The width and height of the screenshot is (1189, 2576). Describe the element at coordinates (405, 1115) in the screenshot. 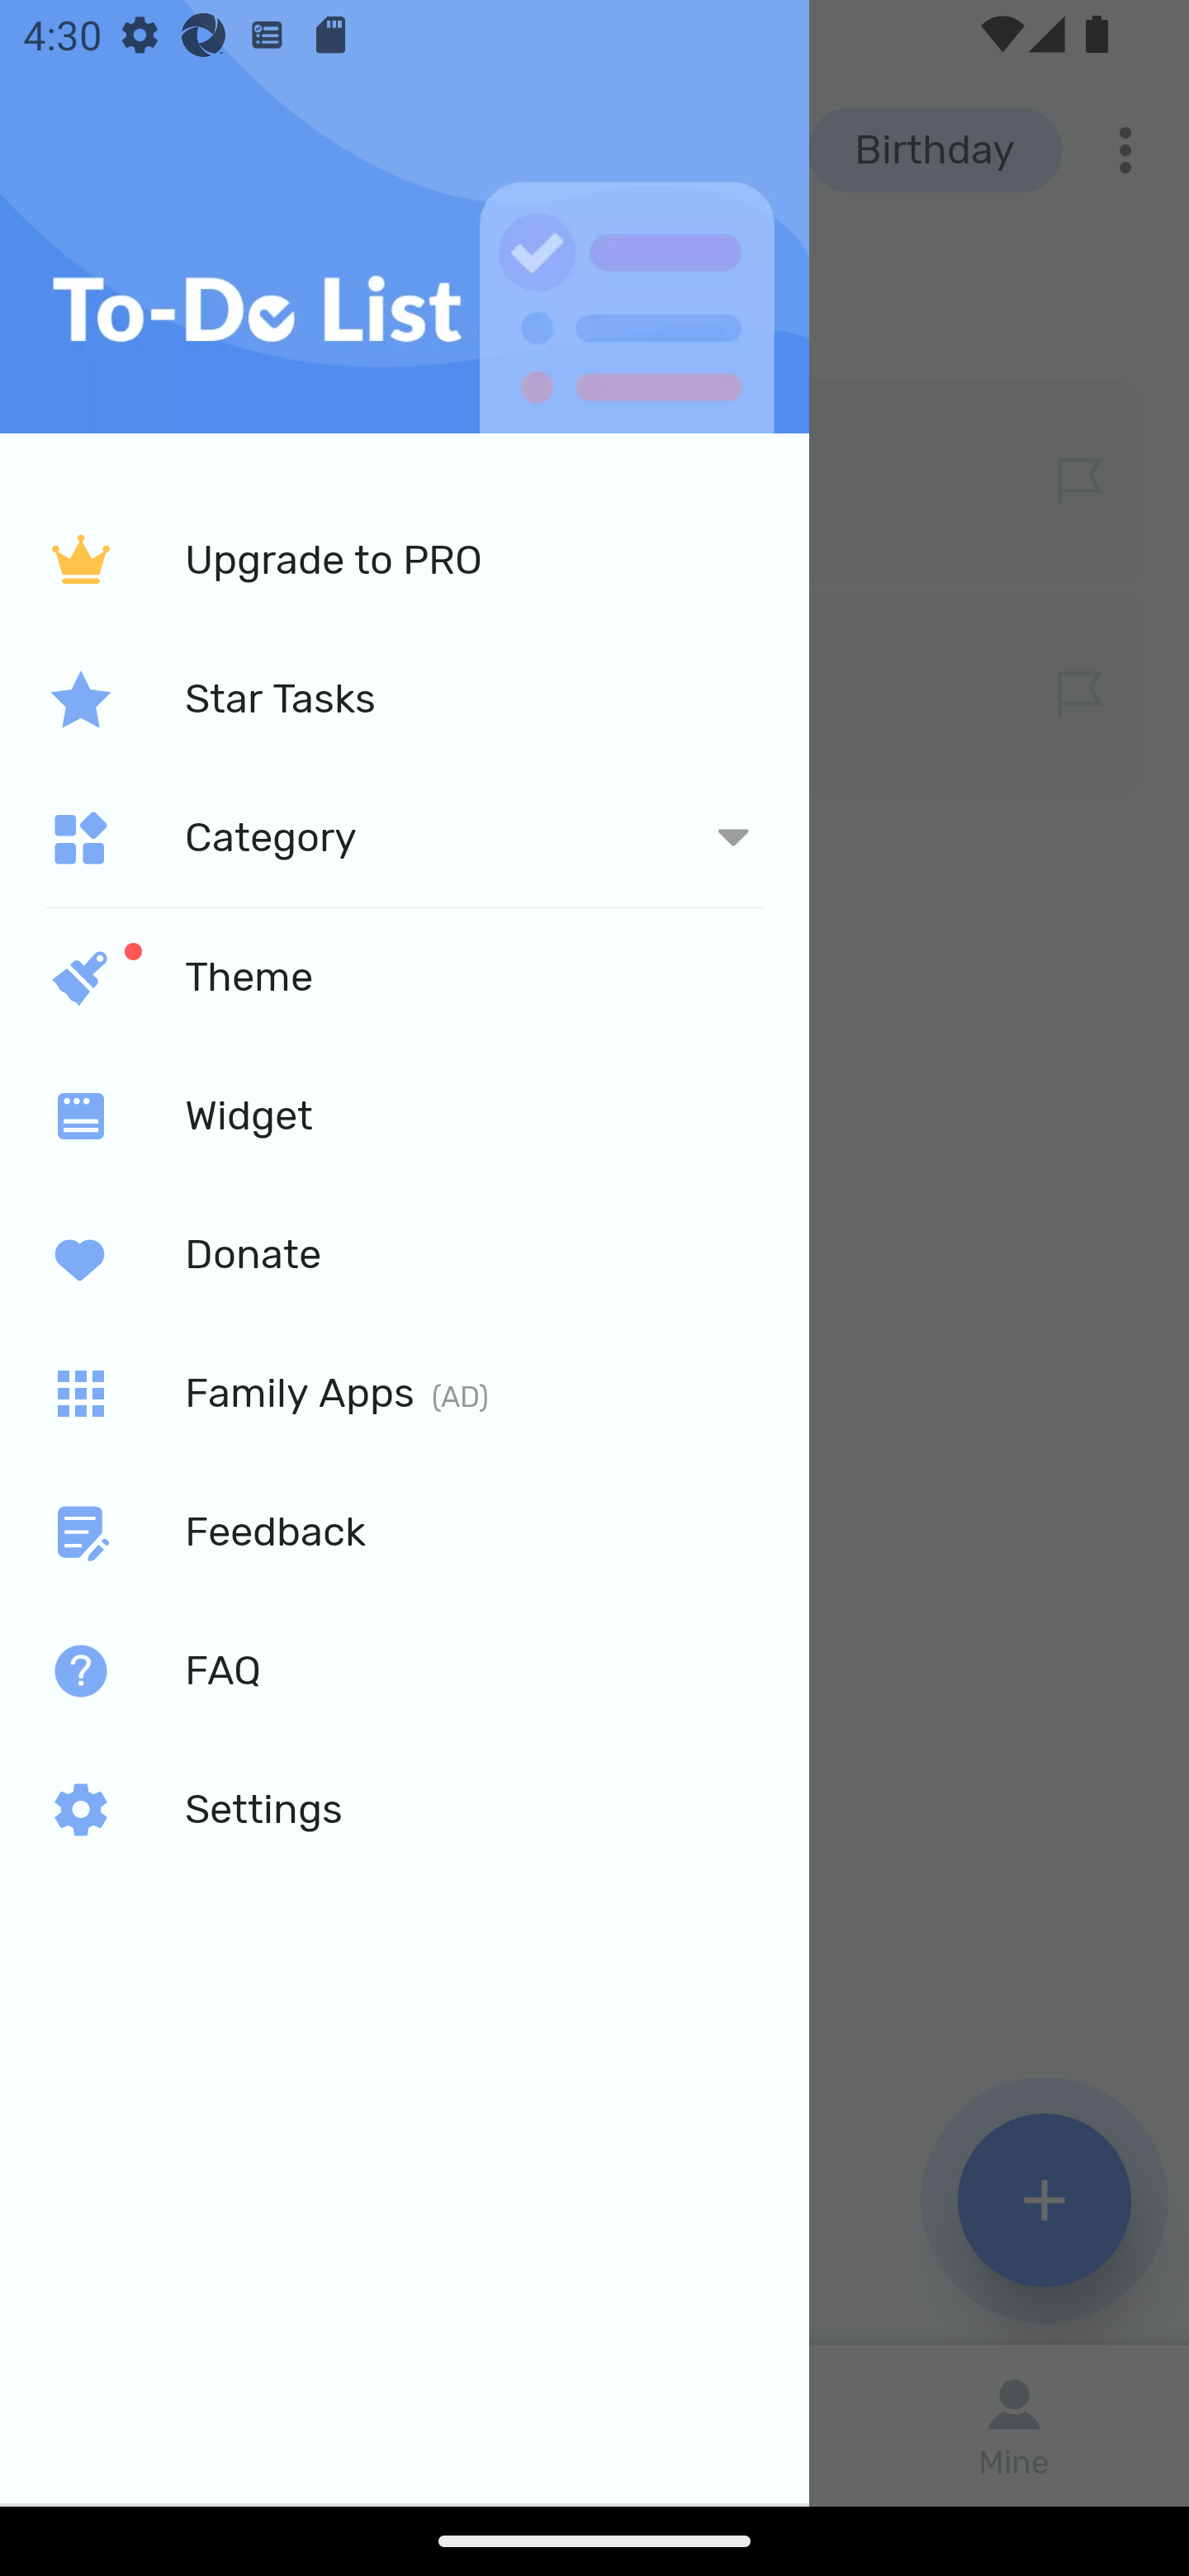

I see `Widget` at that location.